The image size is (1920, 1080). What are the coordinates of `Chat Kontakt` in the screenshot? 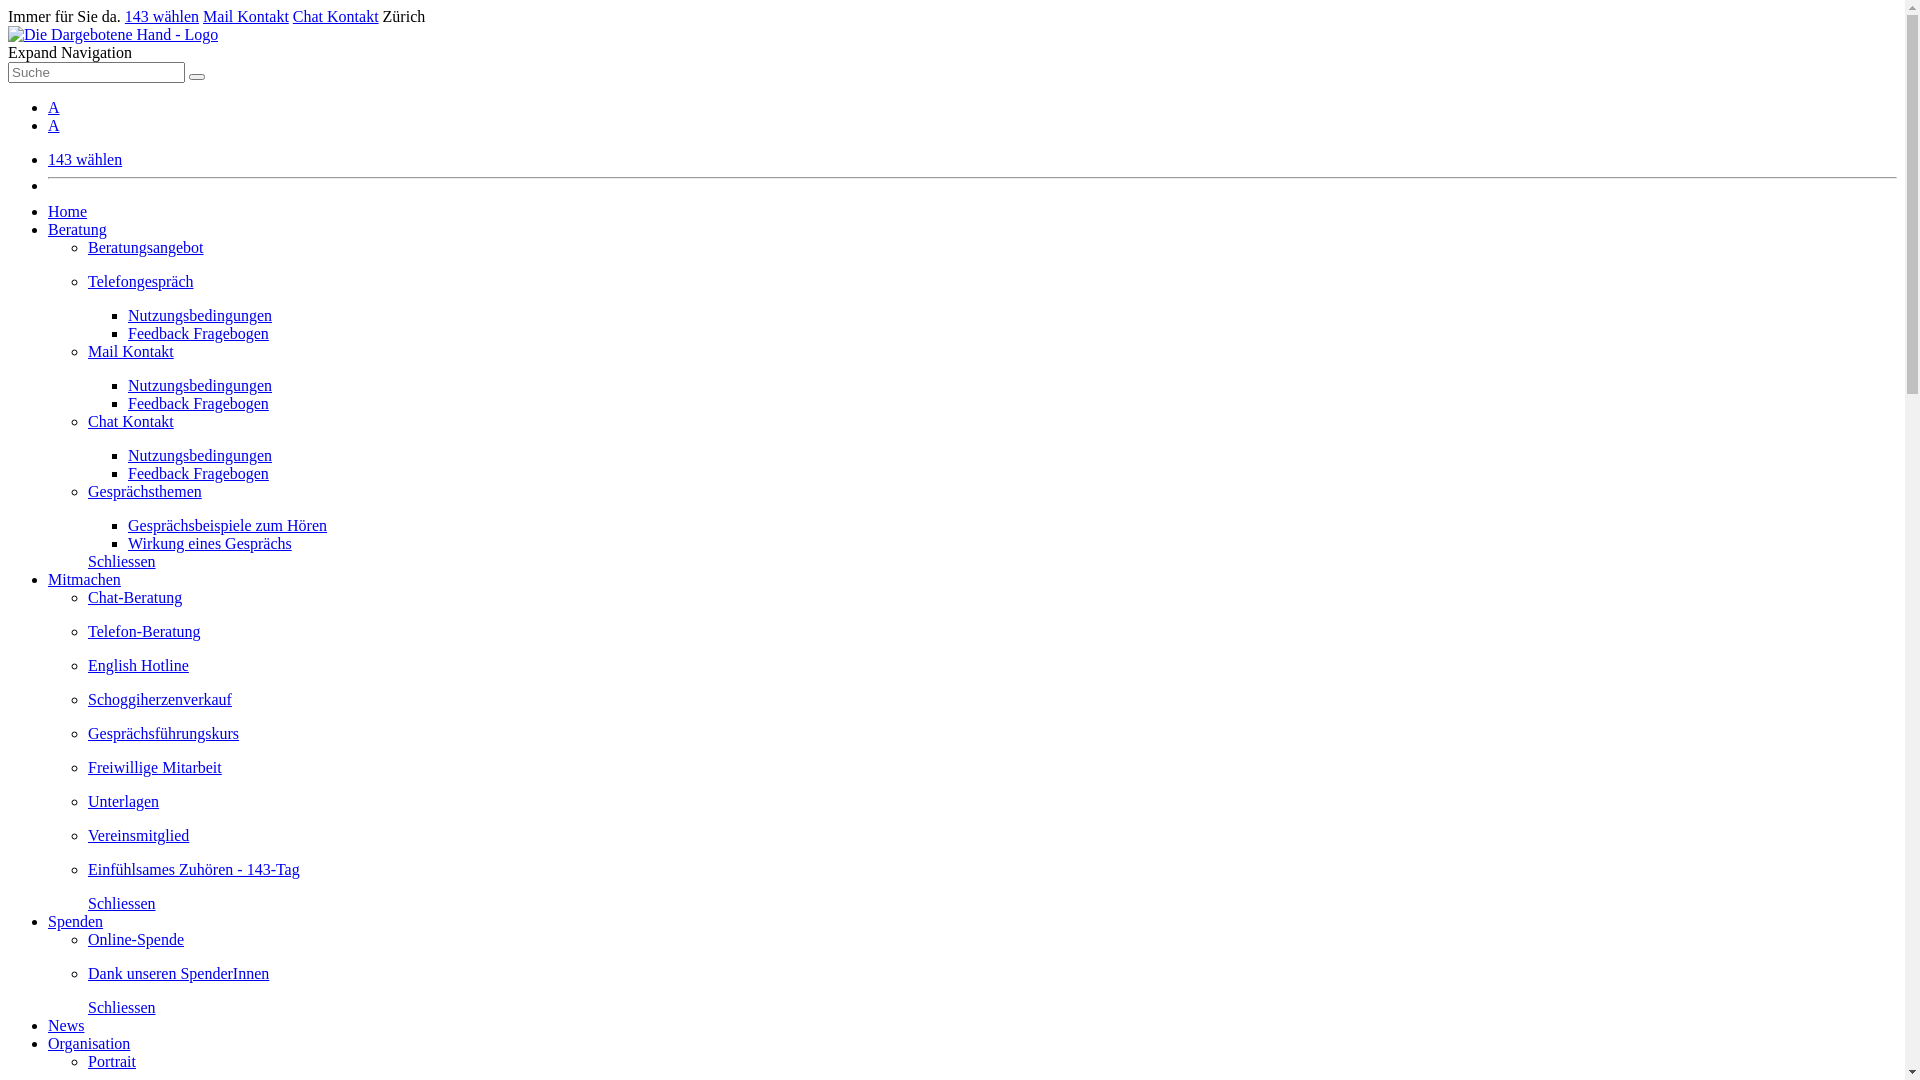 It's located at (992, 430).